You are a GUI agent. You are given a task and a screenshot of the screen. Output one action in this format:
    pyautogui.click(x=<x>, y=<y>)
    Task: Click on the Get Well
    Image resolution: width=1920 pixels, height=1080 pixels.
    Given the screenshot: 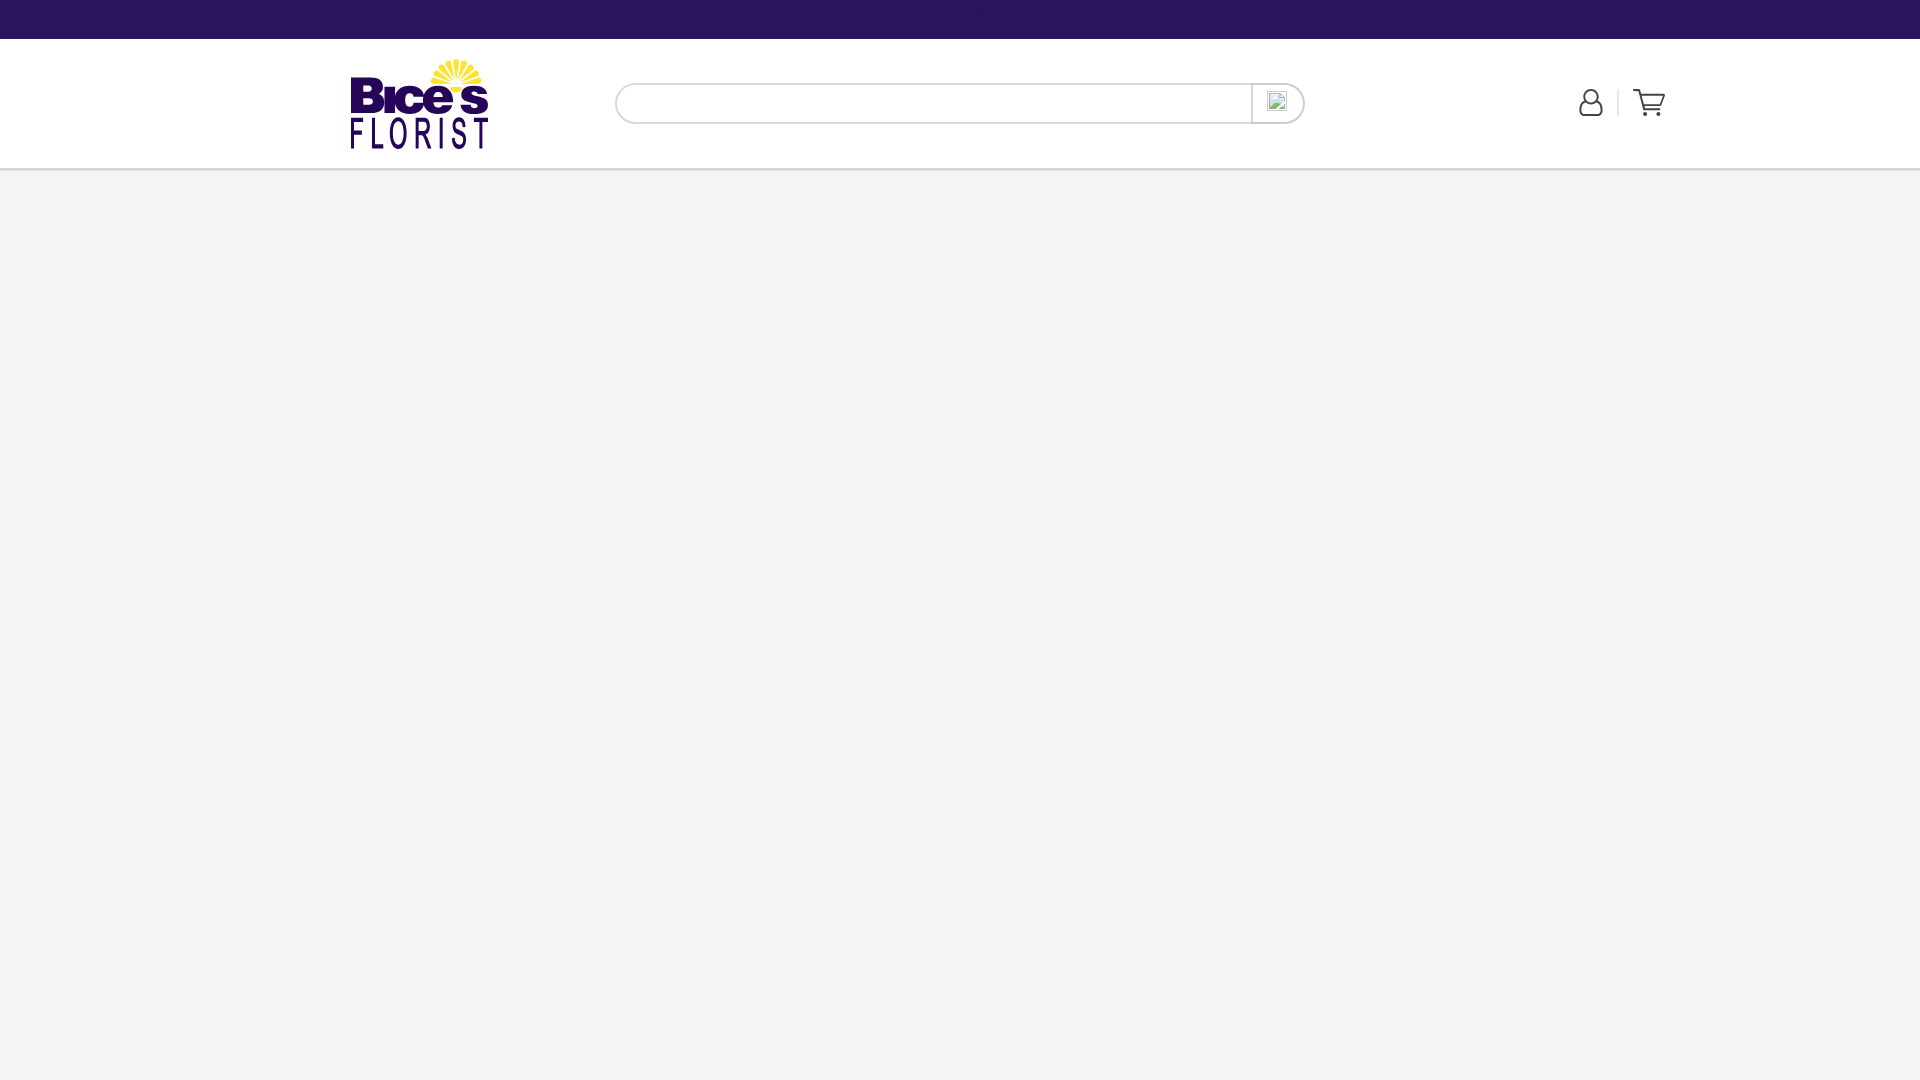 What is the action you would take?
    pyautogui.click(x=385, y=178)
    